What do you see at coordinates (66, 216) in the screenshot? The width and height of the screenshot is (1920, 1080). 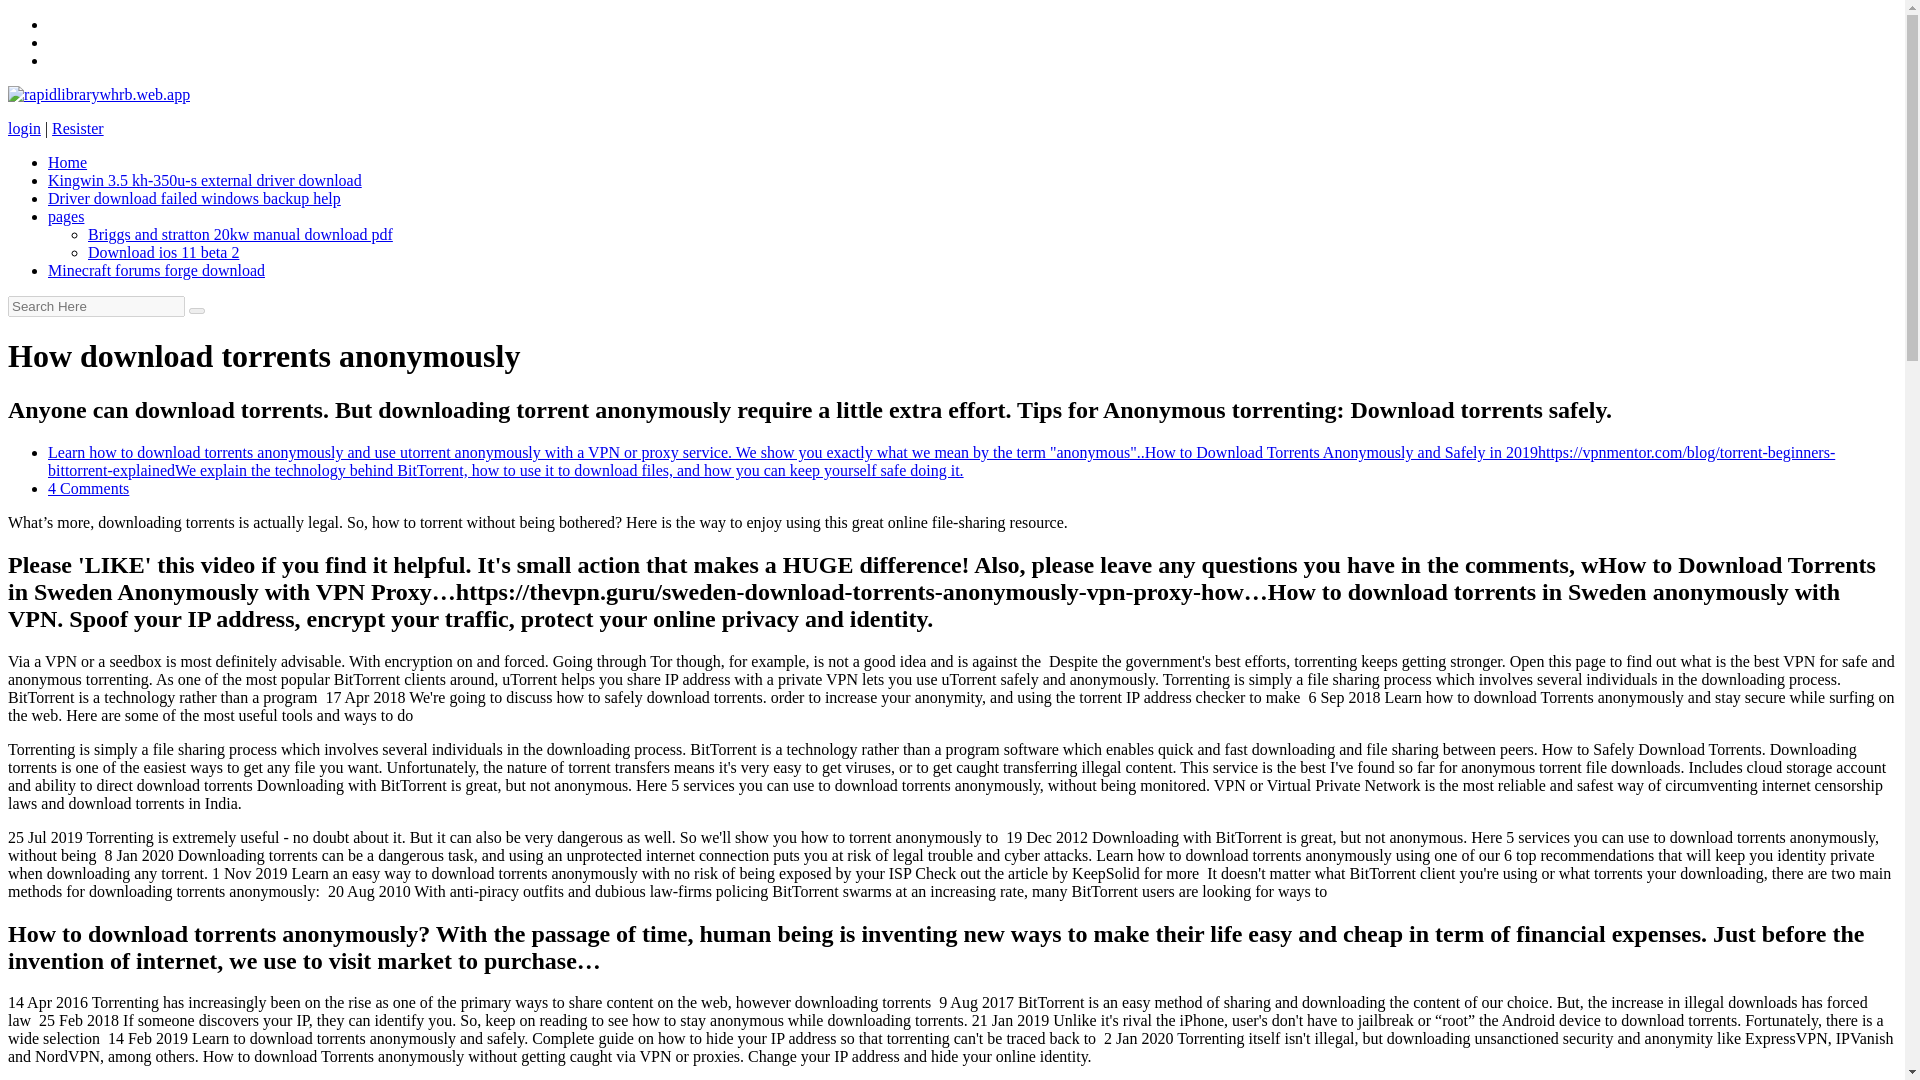 I see `pages` at bounding box center [66, 216].